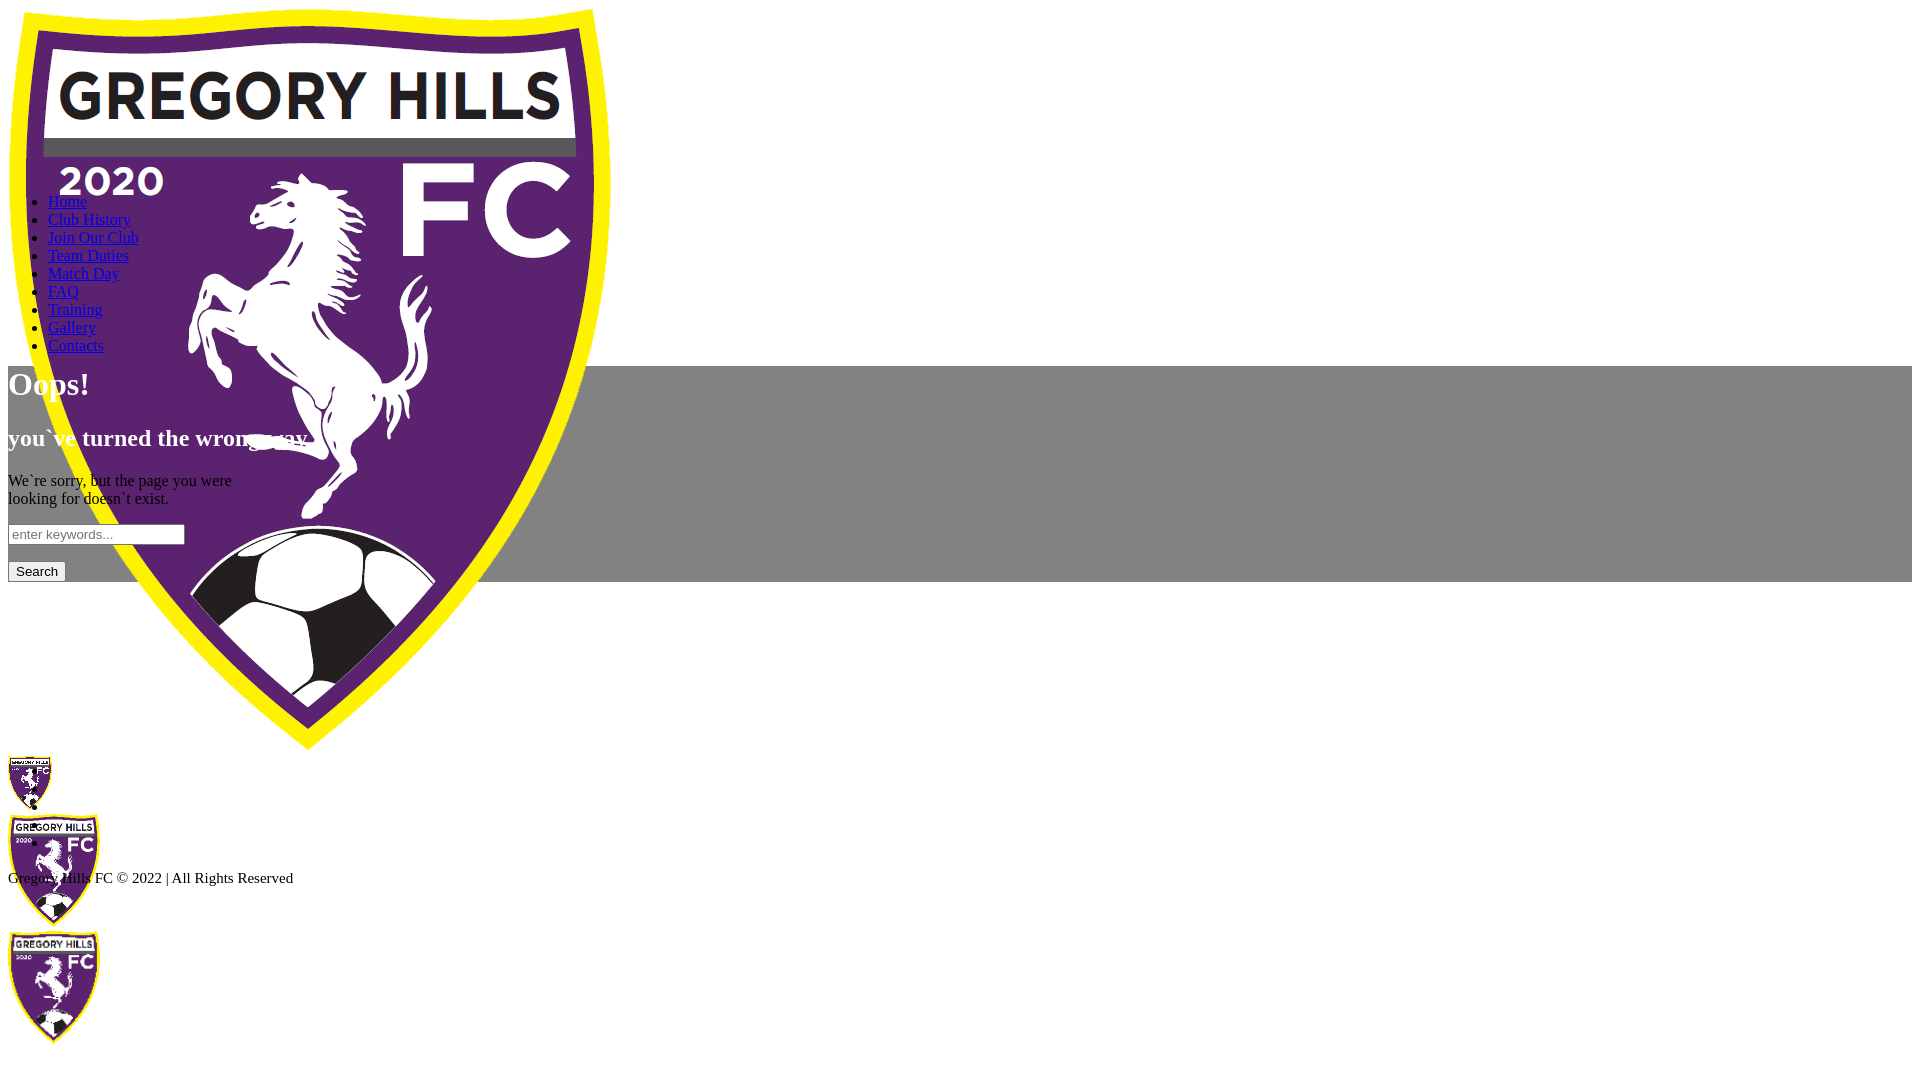  I want to click on Search, so click(37, 572).